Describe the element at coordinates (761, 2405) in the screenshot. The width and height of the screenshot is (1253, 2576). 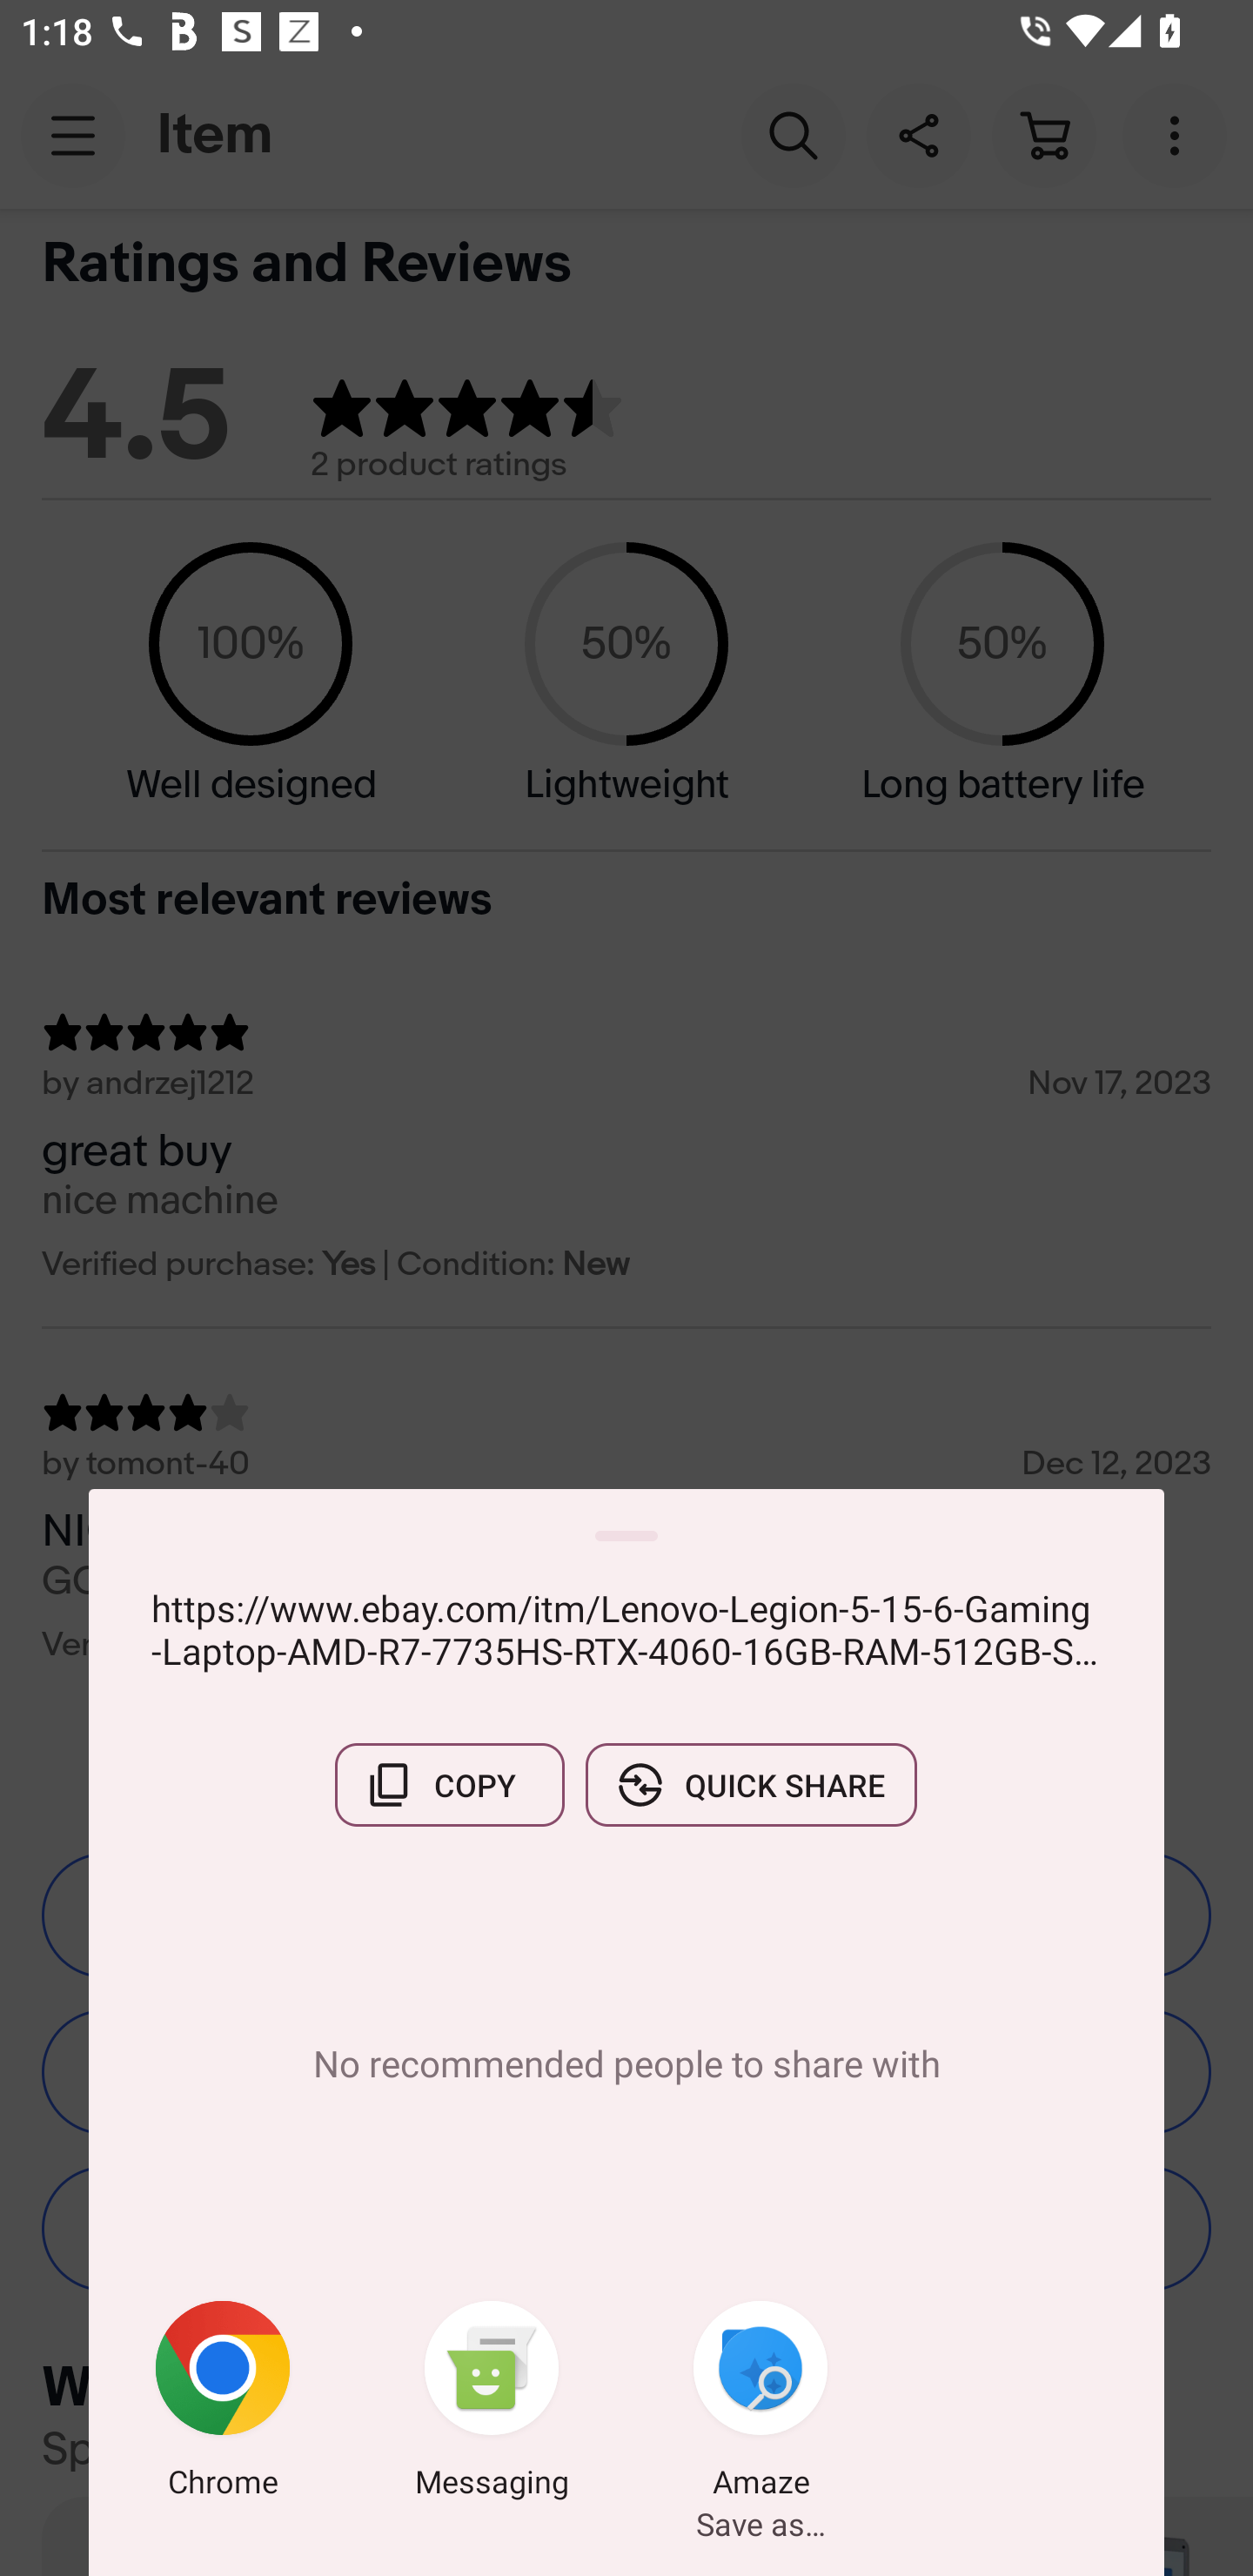
I see `Amaze Save as…` at that location.